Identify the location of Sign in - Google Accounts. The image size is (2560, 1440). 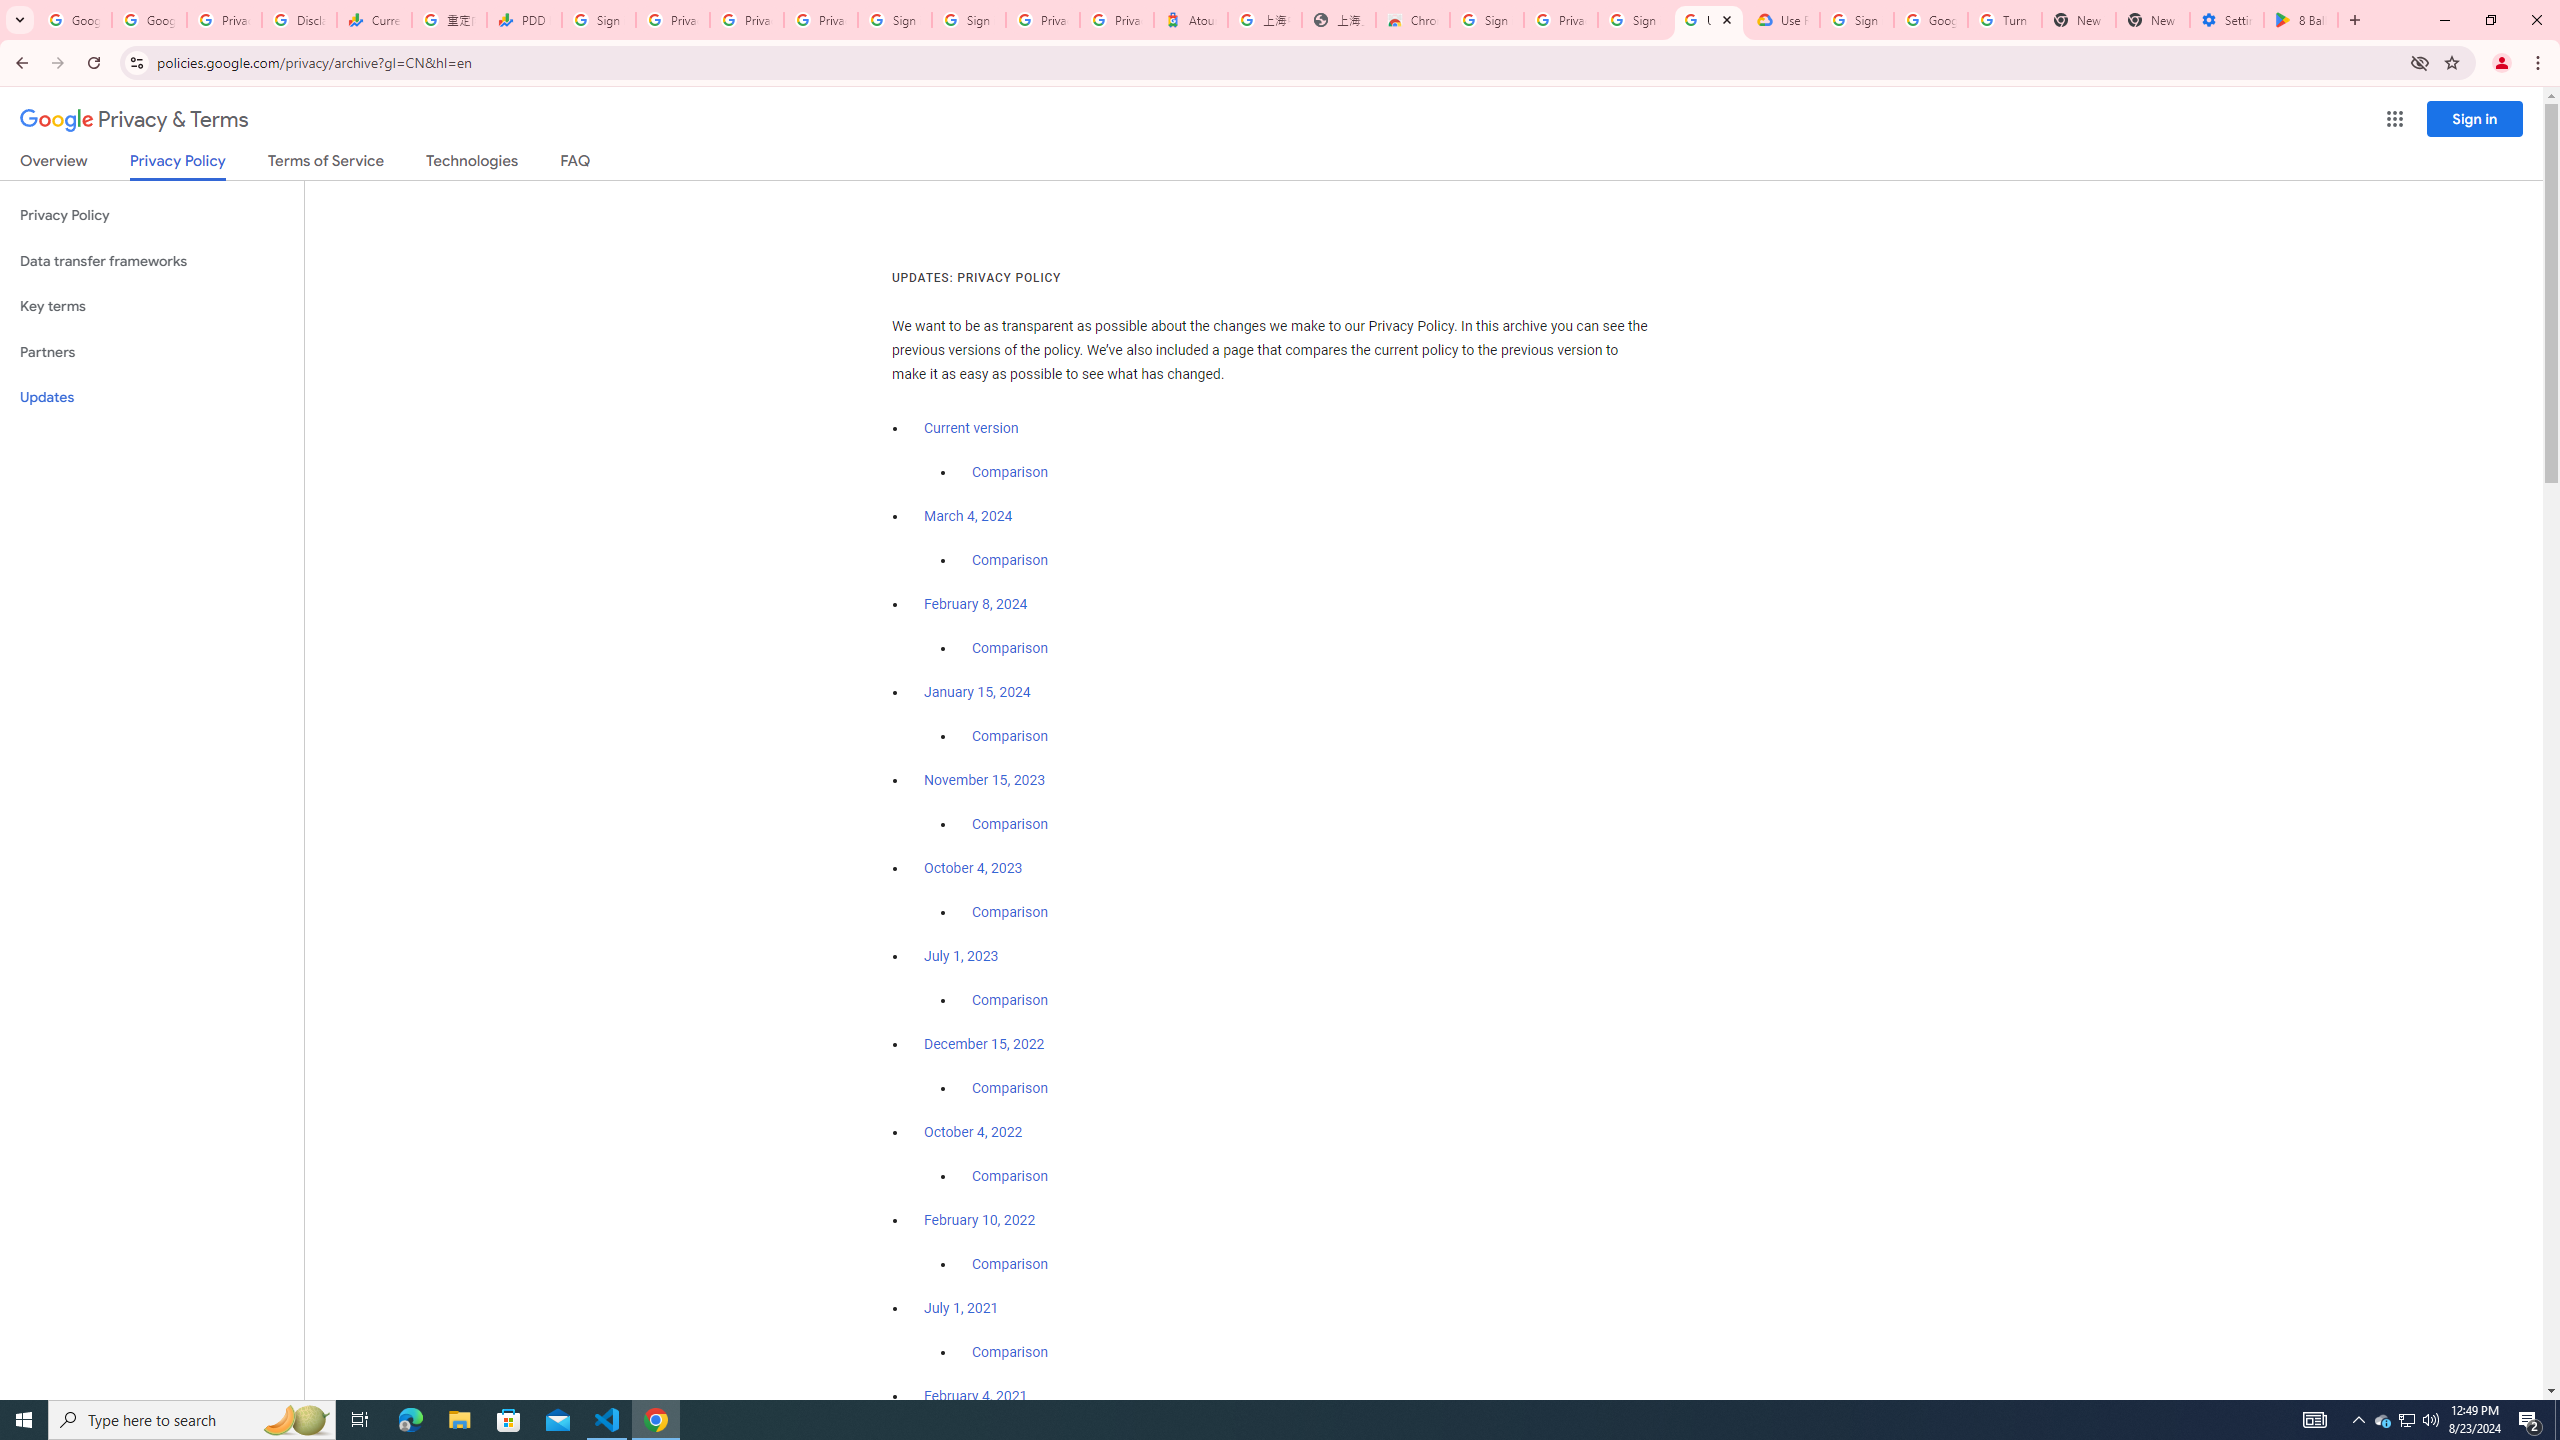
(1487, 20).